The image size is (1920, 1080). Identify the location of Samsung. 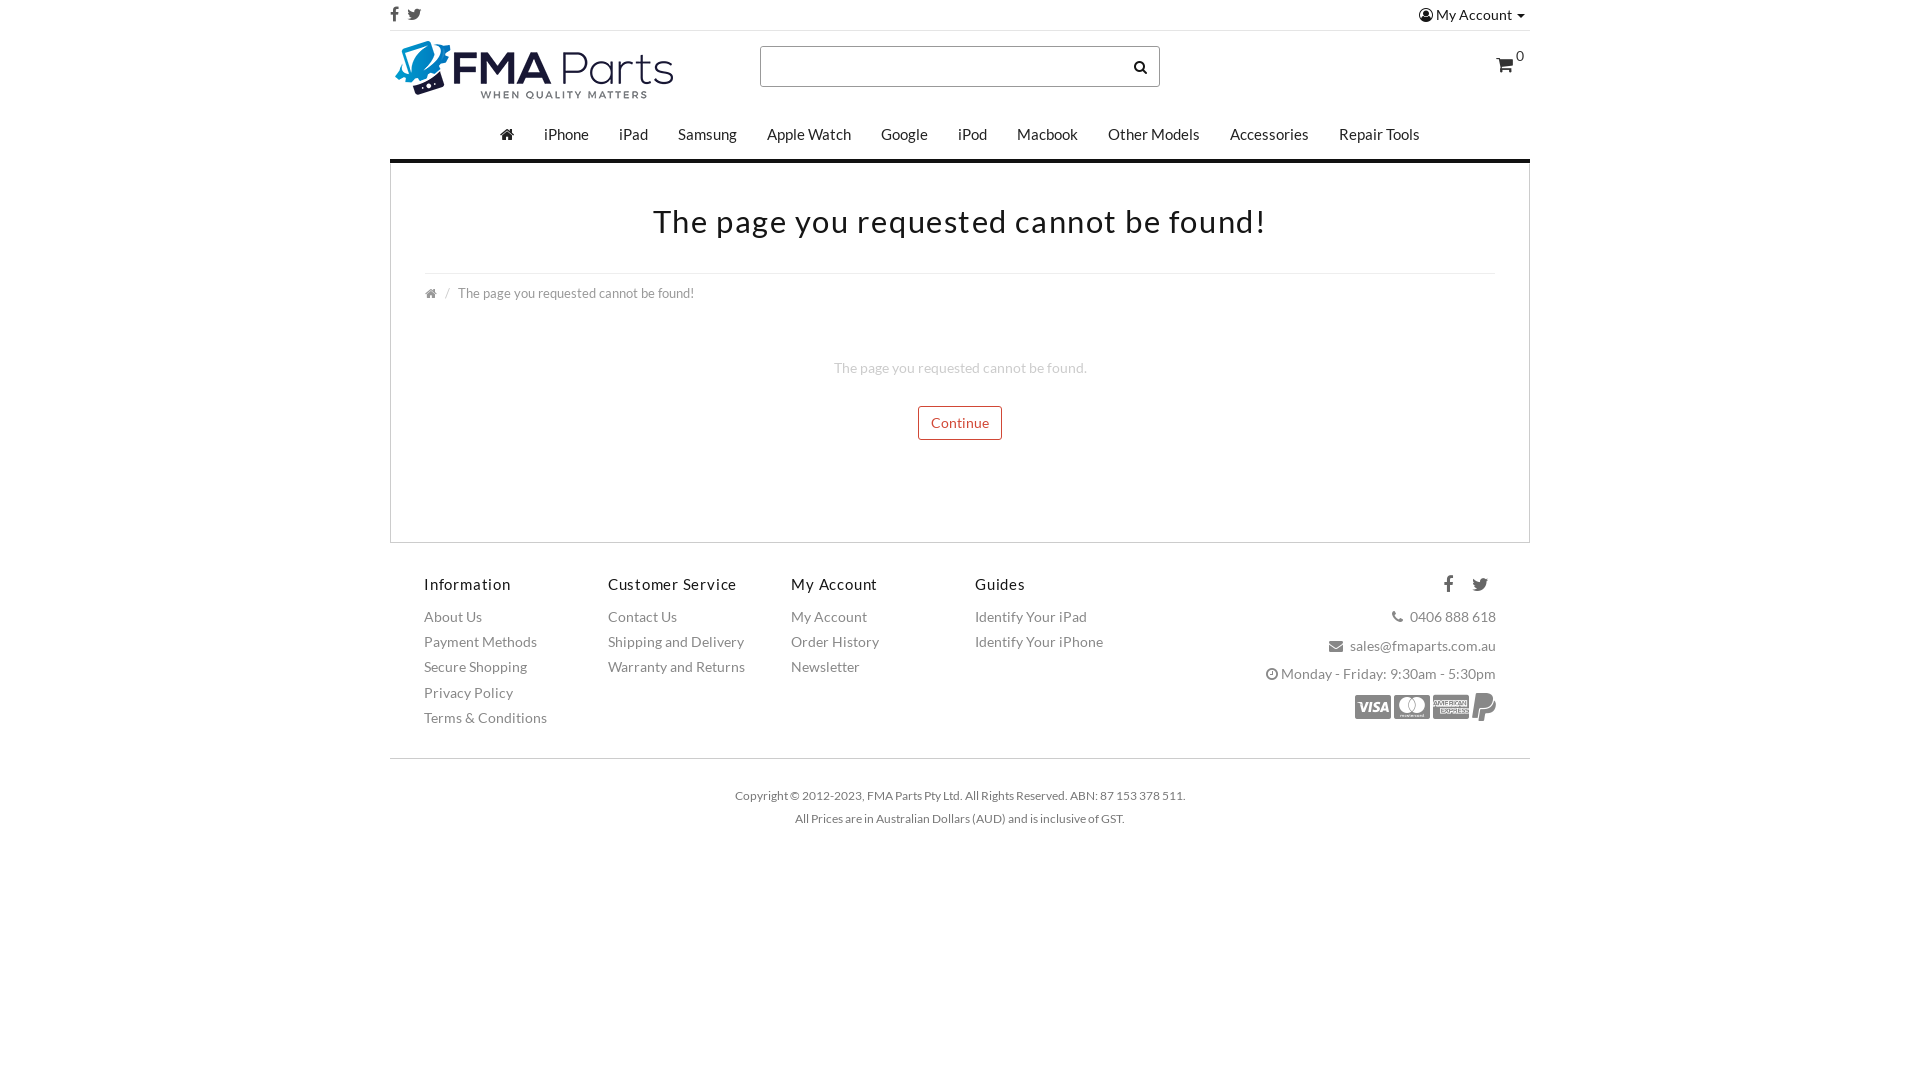
(708, 134).